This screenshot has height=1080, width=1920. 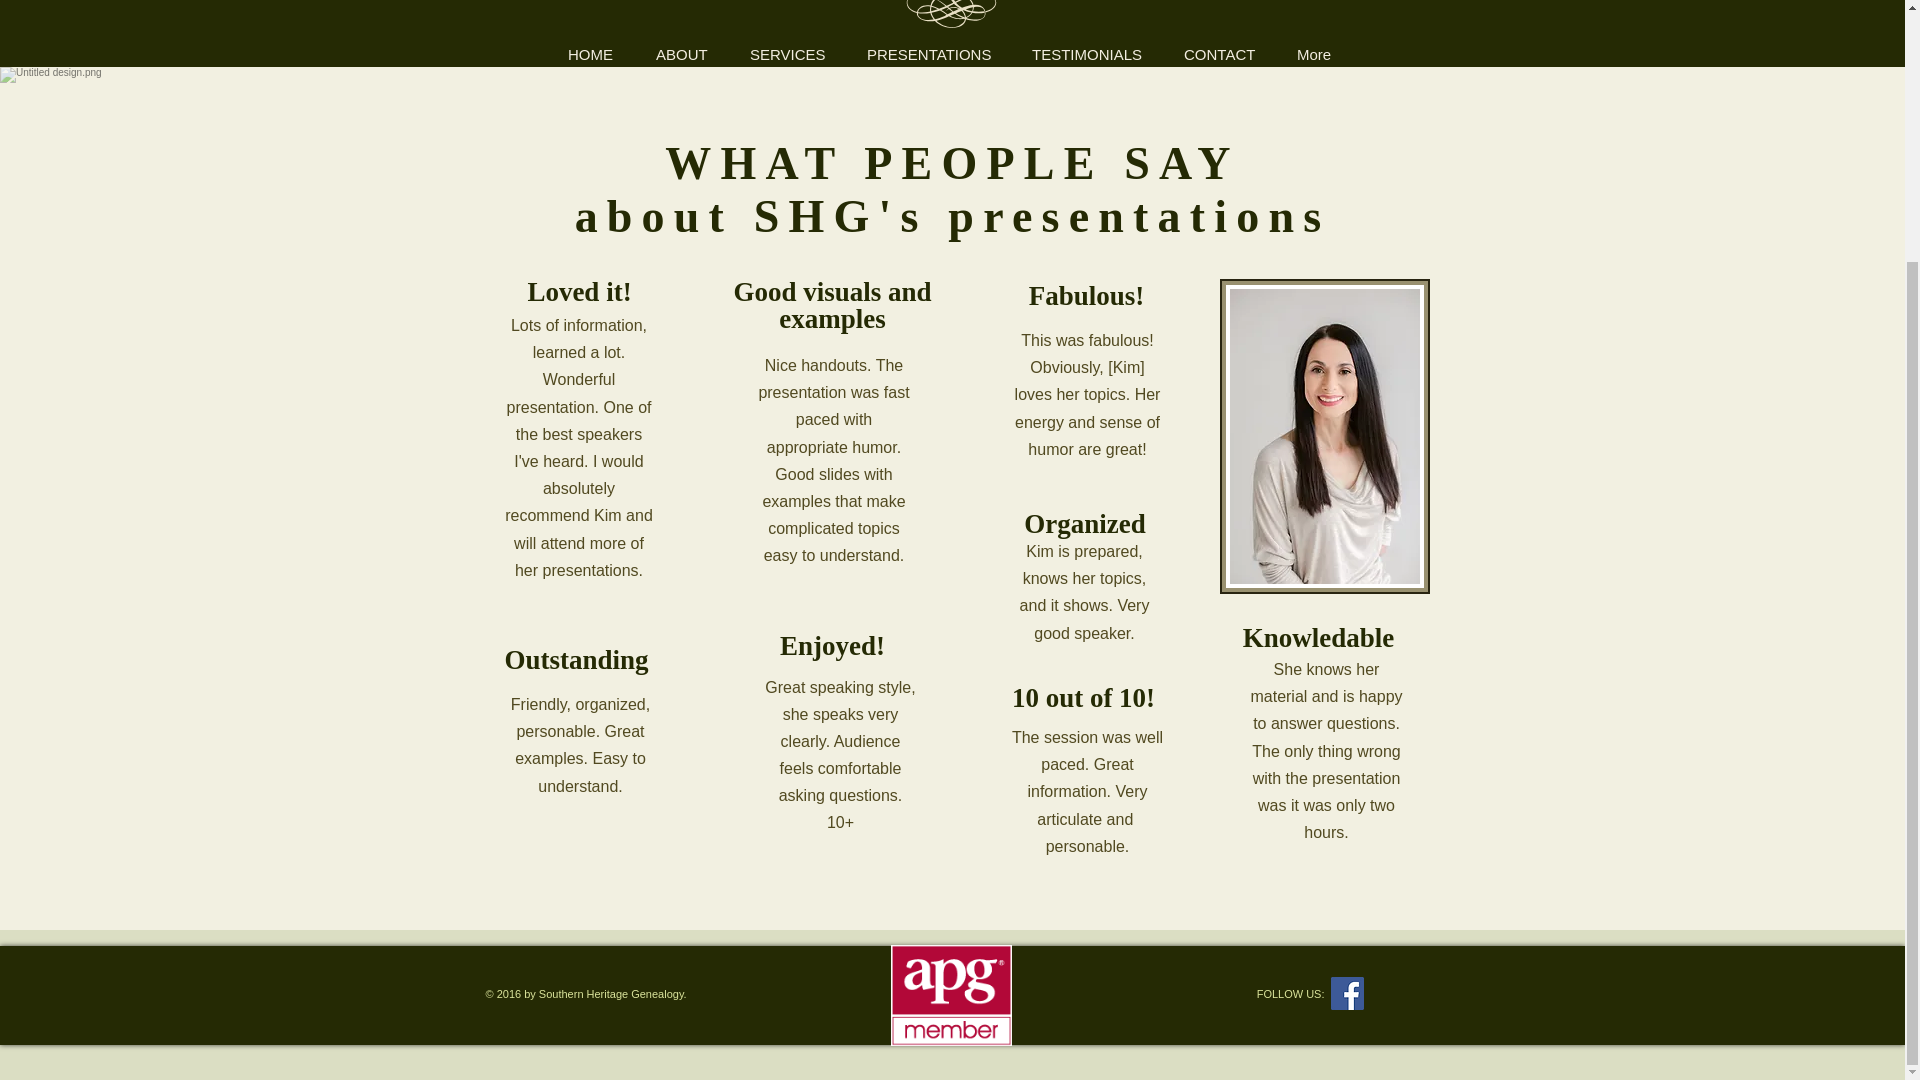 What do you see at coordinates (682, 54) in the screenshot?
I see `ABOUT` at bounding box center [682, 54].